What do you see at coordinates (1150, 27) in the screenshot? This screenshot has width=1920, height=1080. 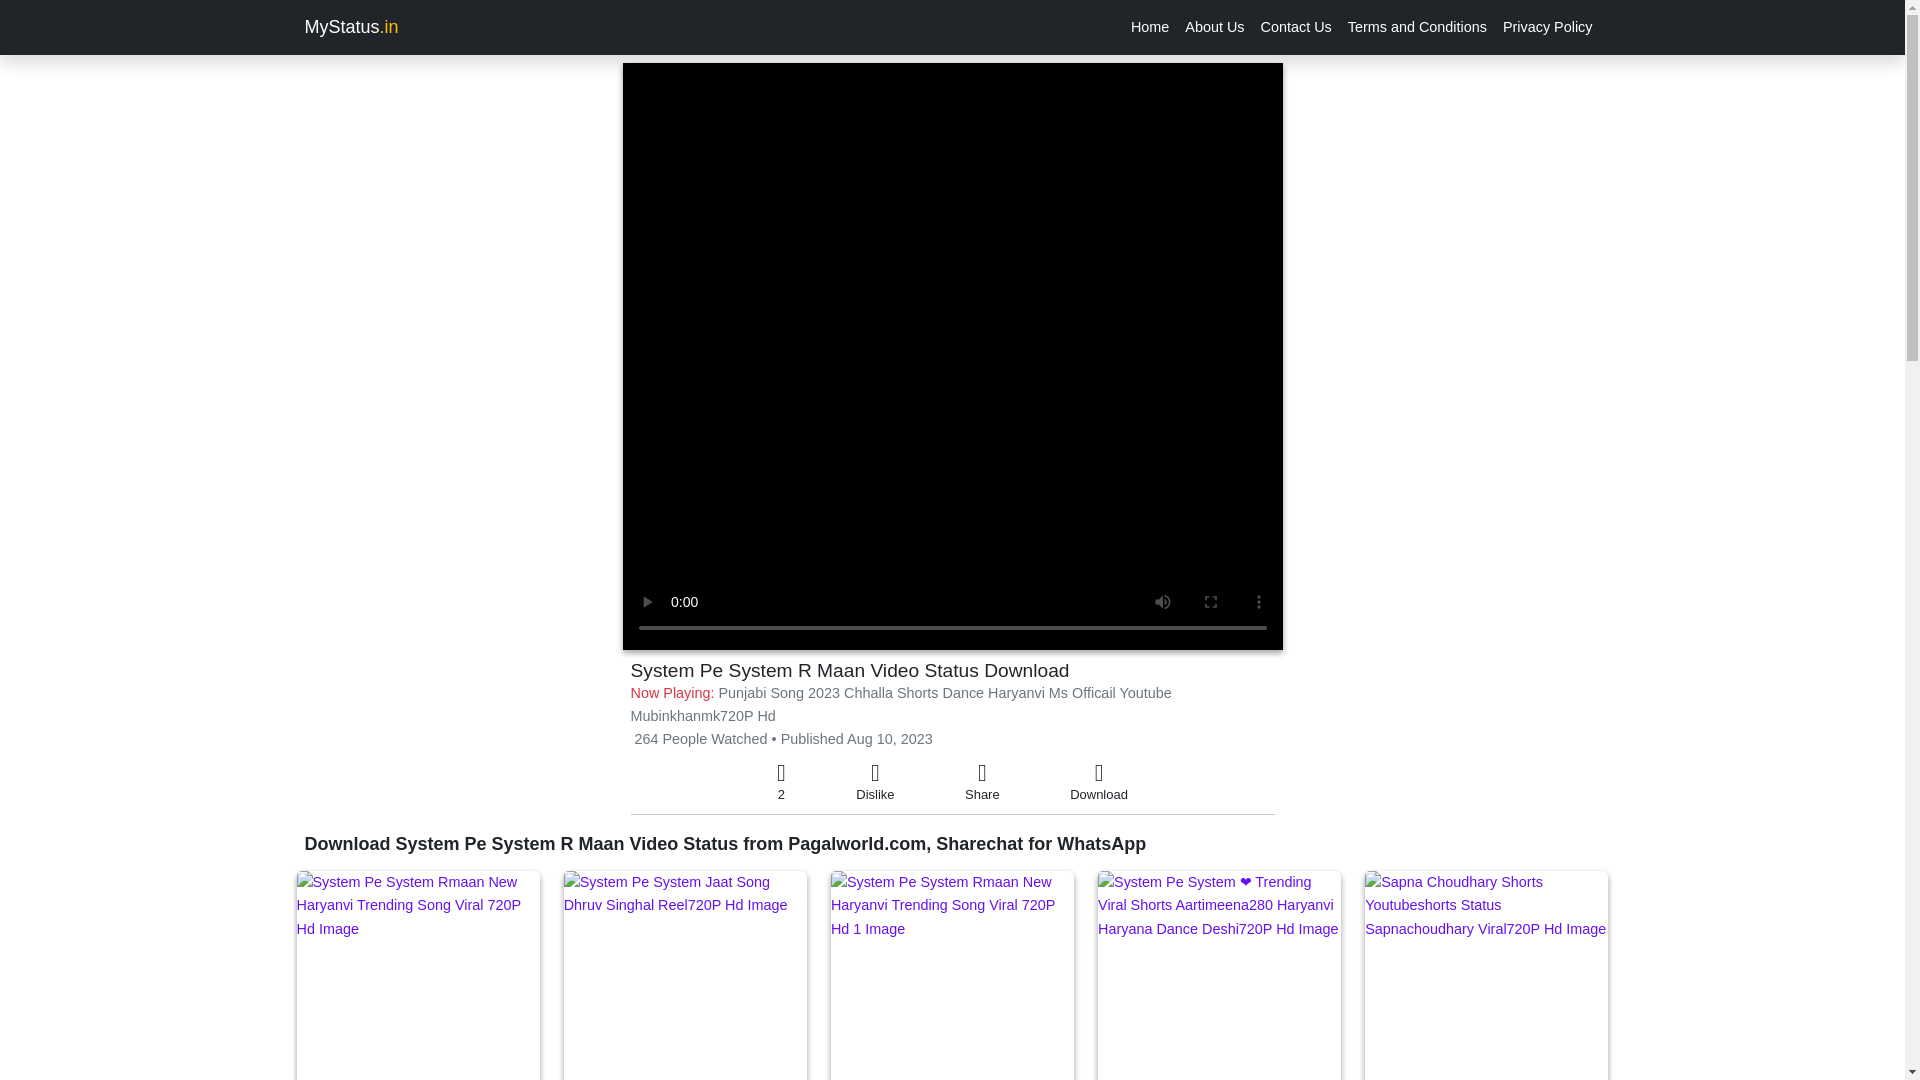 I see `Home` at bounding box center [1150, 27].